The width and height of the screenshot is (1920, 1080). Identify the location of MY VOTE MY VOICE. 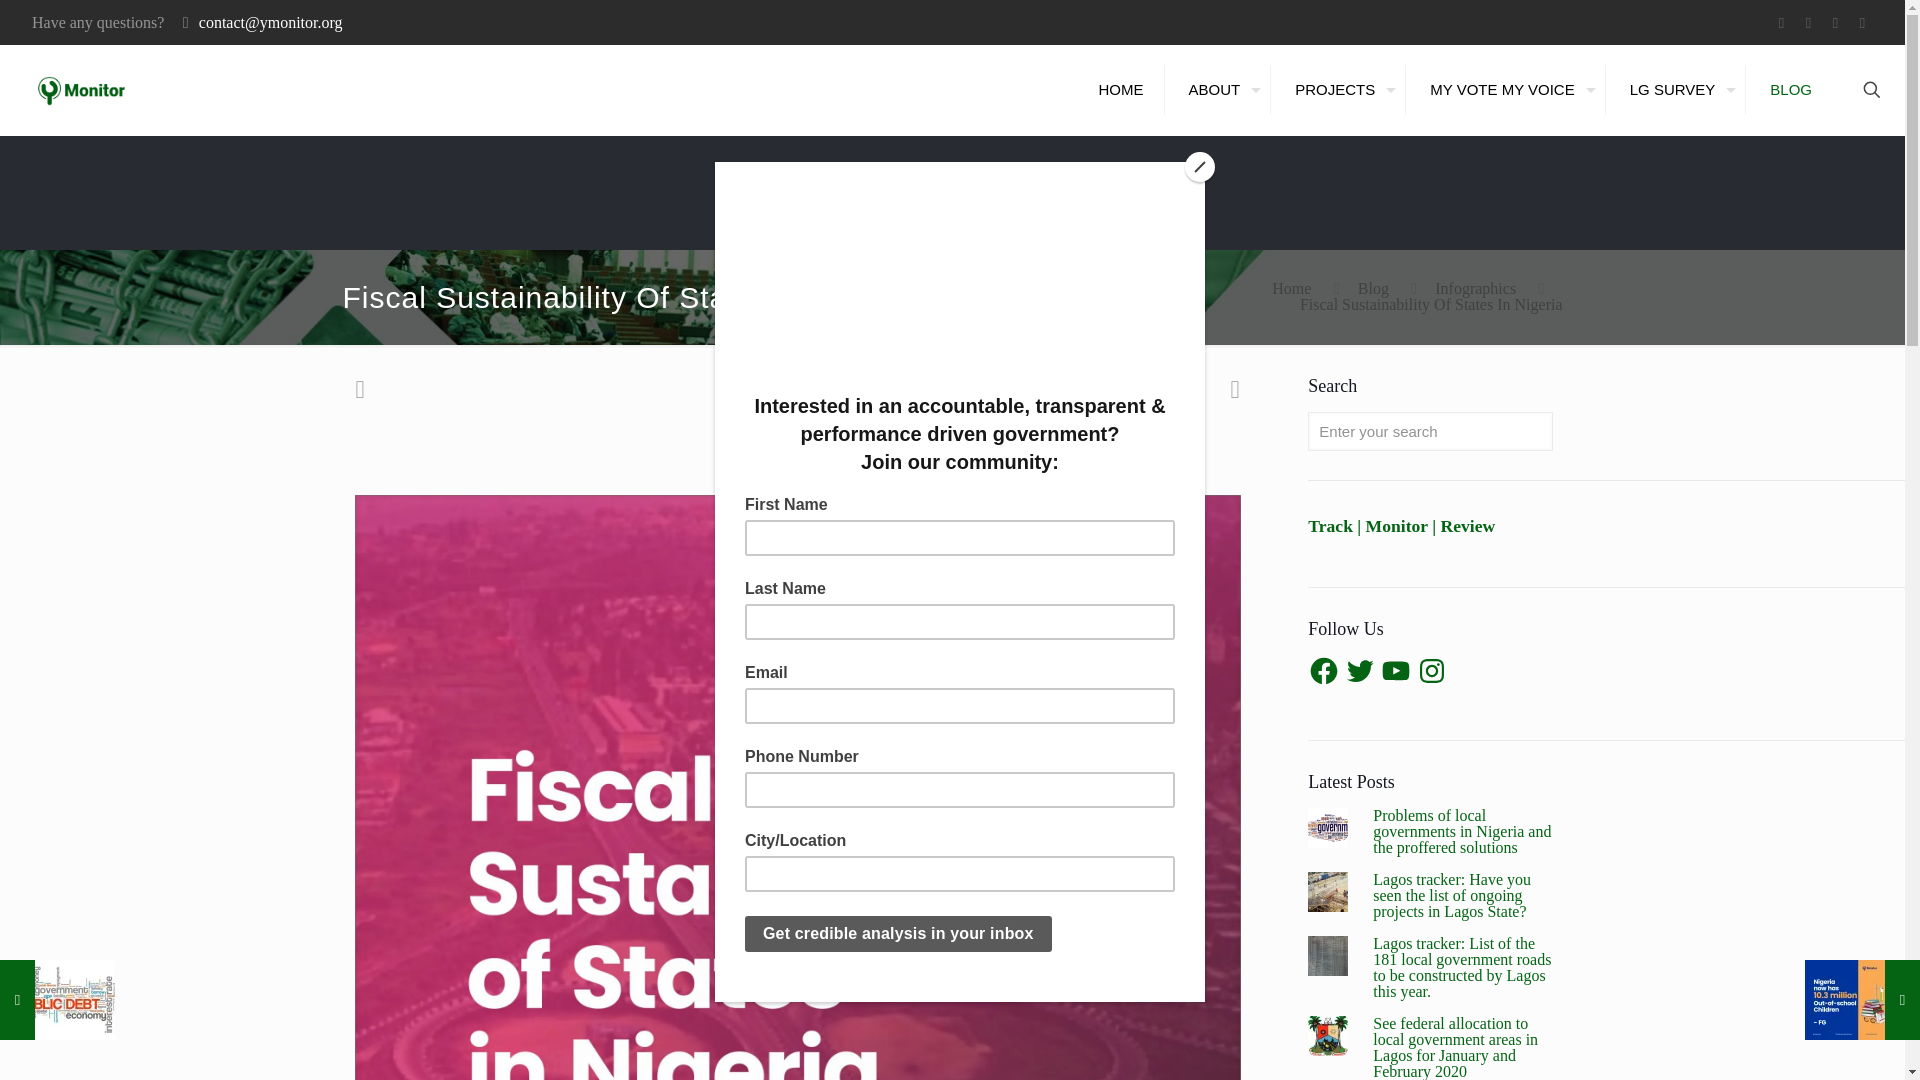
(1507, 89).